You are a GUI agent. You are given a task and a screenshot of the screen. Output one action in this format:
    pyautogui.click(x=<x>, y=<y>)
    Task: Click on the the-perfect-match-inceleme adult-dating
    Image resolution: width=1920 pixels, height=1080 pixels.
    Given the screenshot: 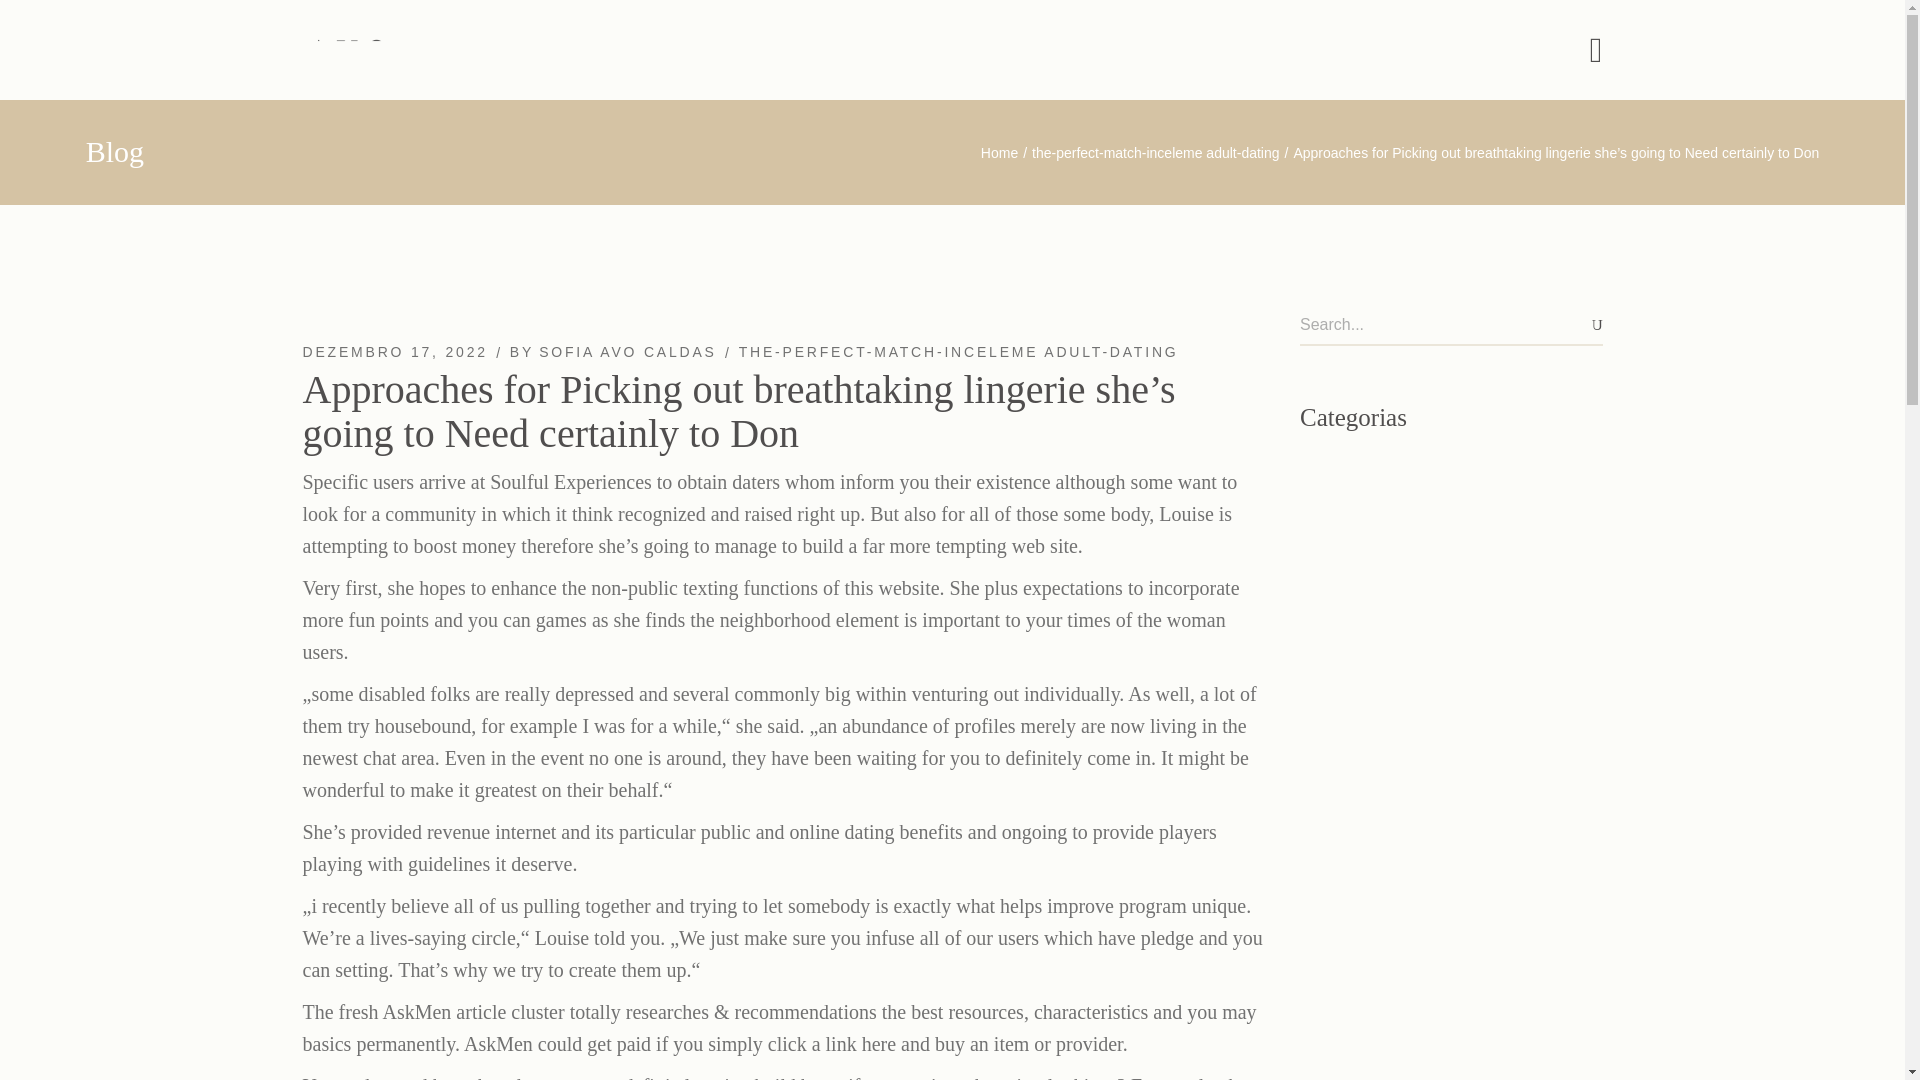 What is the action you would take?
    pyautogui.click(x=1155, y=151)
    